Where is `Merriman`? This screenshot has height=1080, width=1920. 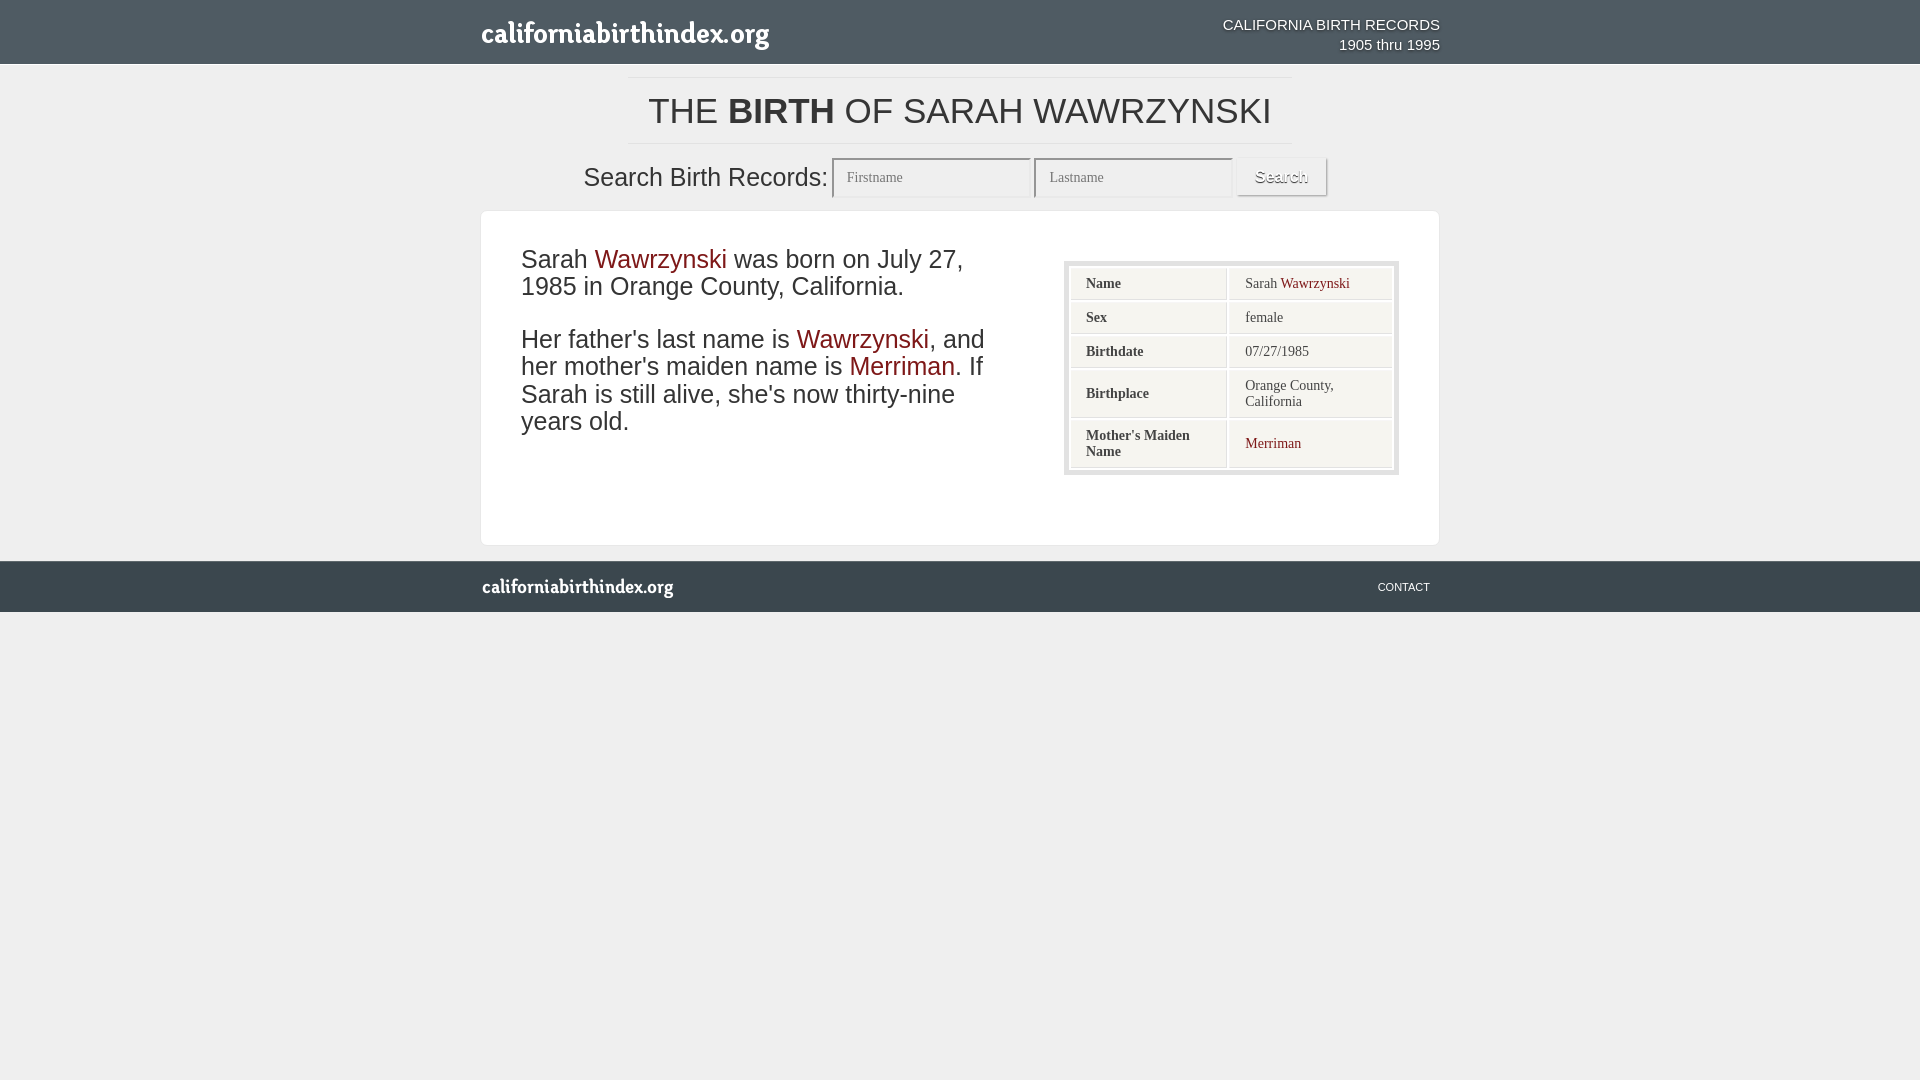 Merriman is located at coordinates (1272, 444).